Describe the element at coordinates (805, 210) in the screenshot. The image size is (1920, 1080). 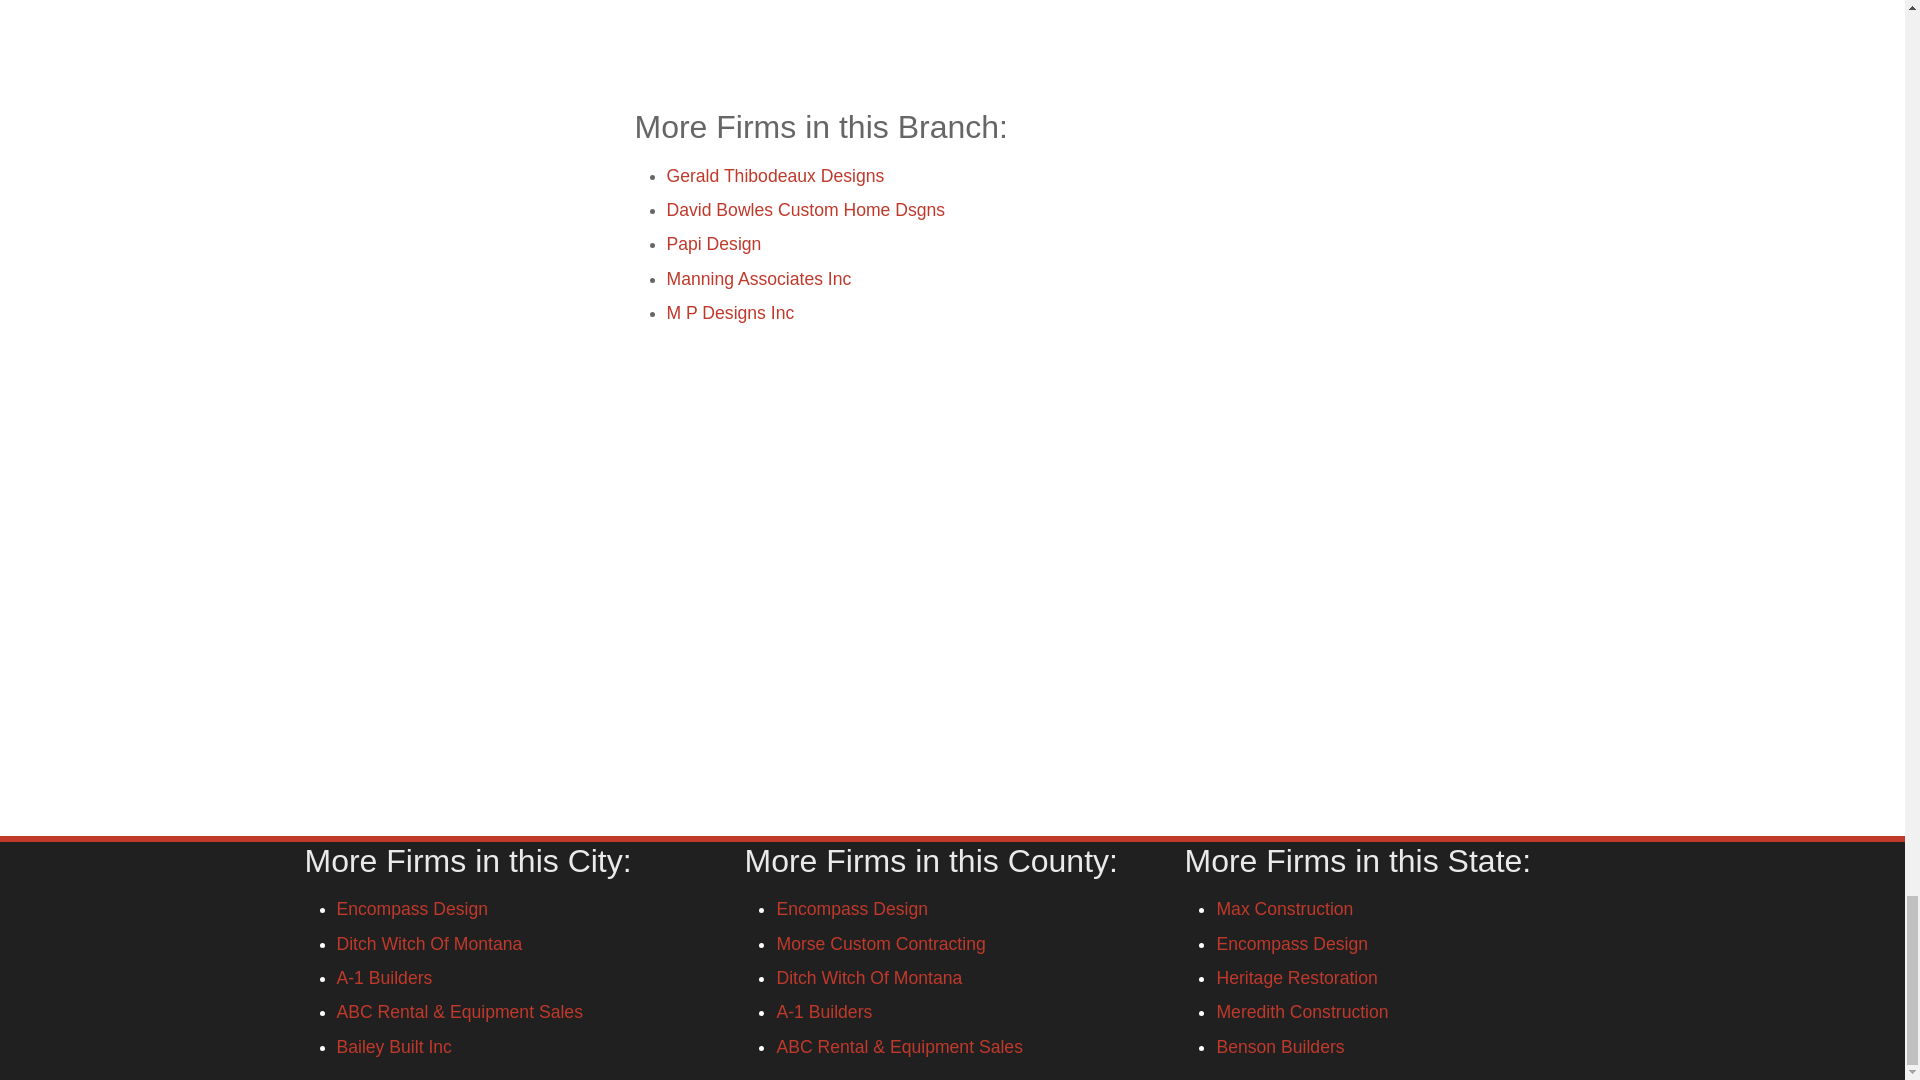
I see `David Bowles Custom Home Dsgns` at that location.